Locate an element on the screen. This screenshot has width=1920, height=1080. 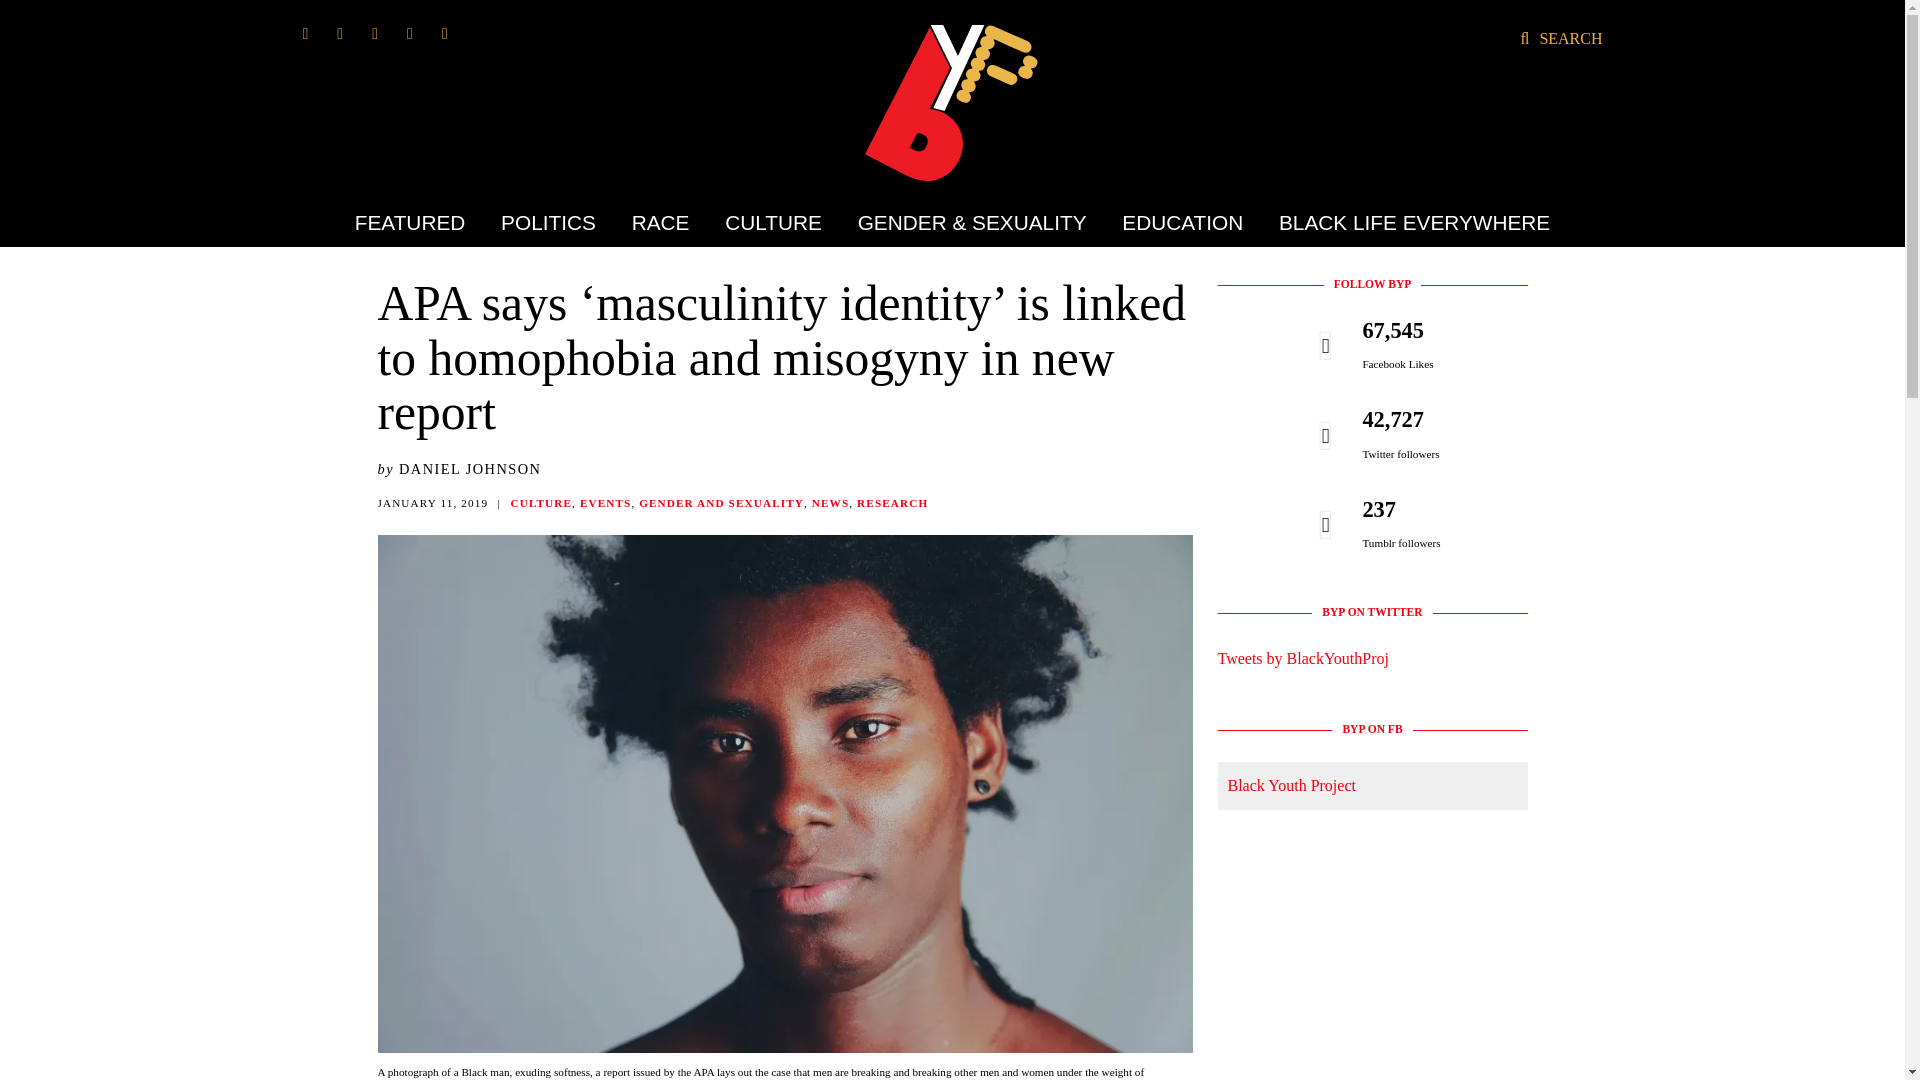
CULTURE is located at coordinates (774, 222).